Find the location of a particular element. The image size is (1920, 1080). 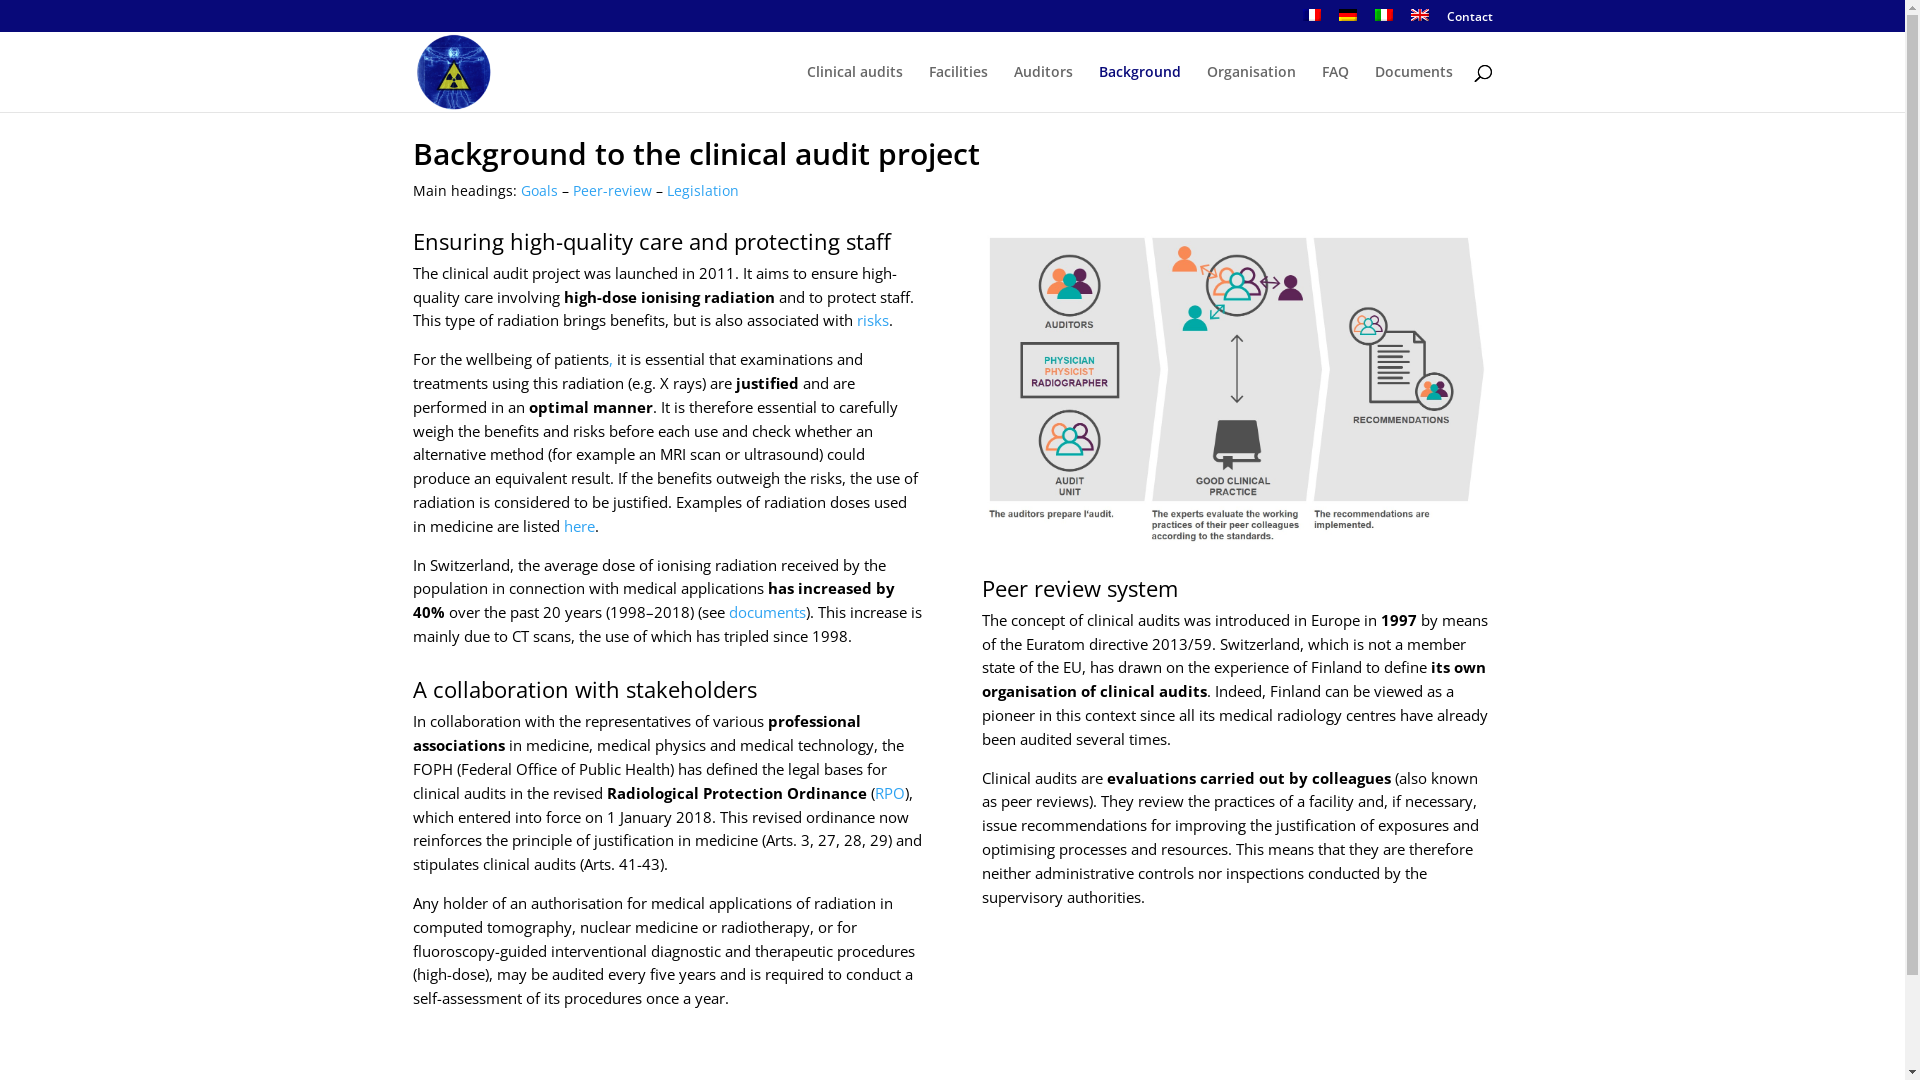

Legislation is located at coordinates (702, 190).